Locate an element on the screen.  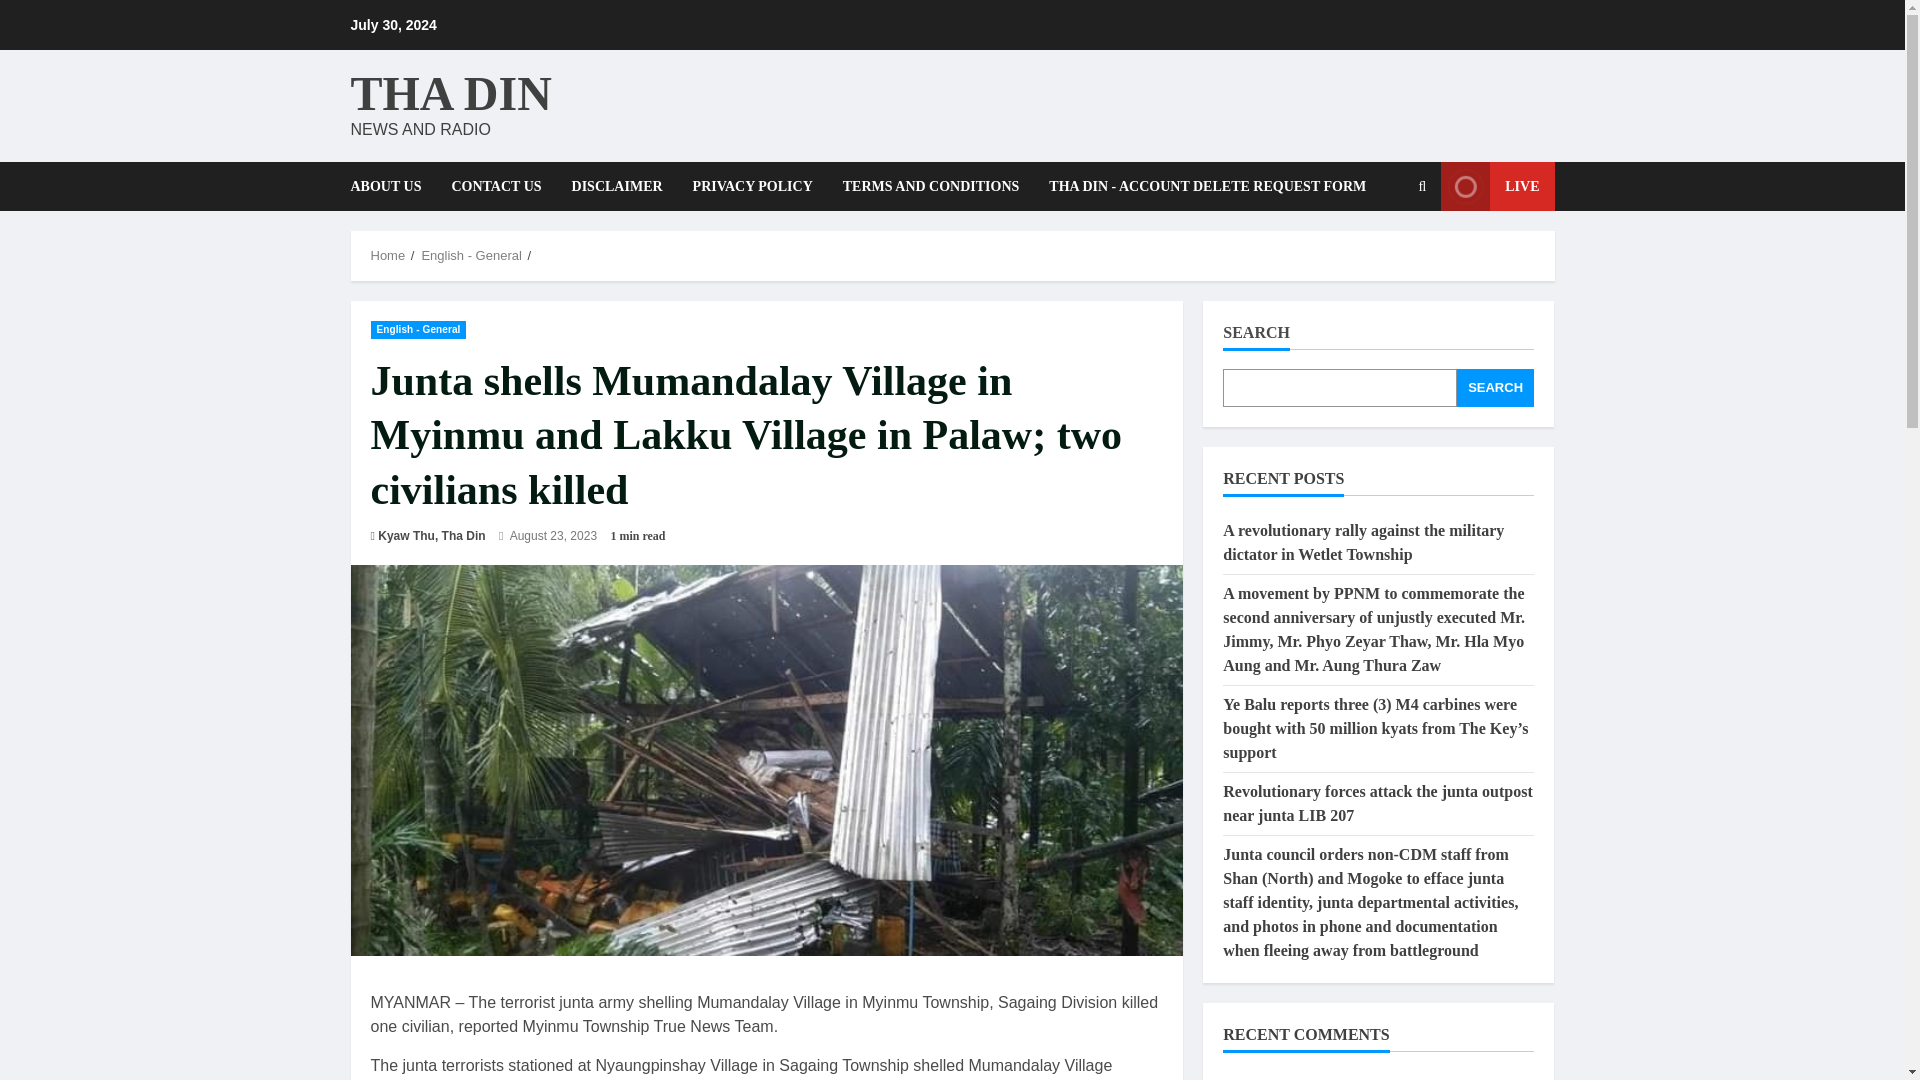
THA DIN - ACCOUNT DELETE REQUEST FORM is located at coordinates (1200, 186).